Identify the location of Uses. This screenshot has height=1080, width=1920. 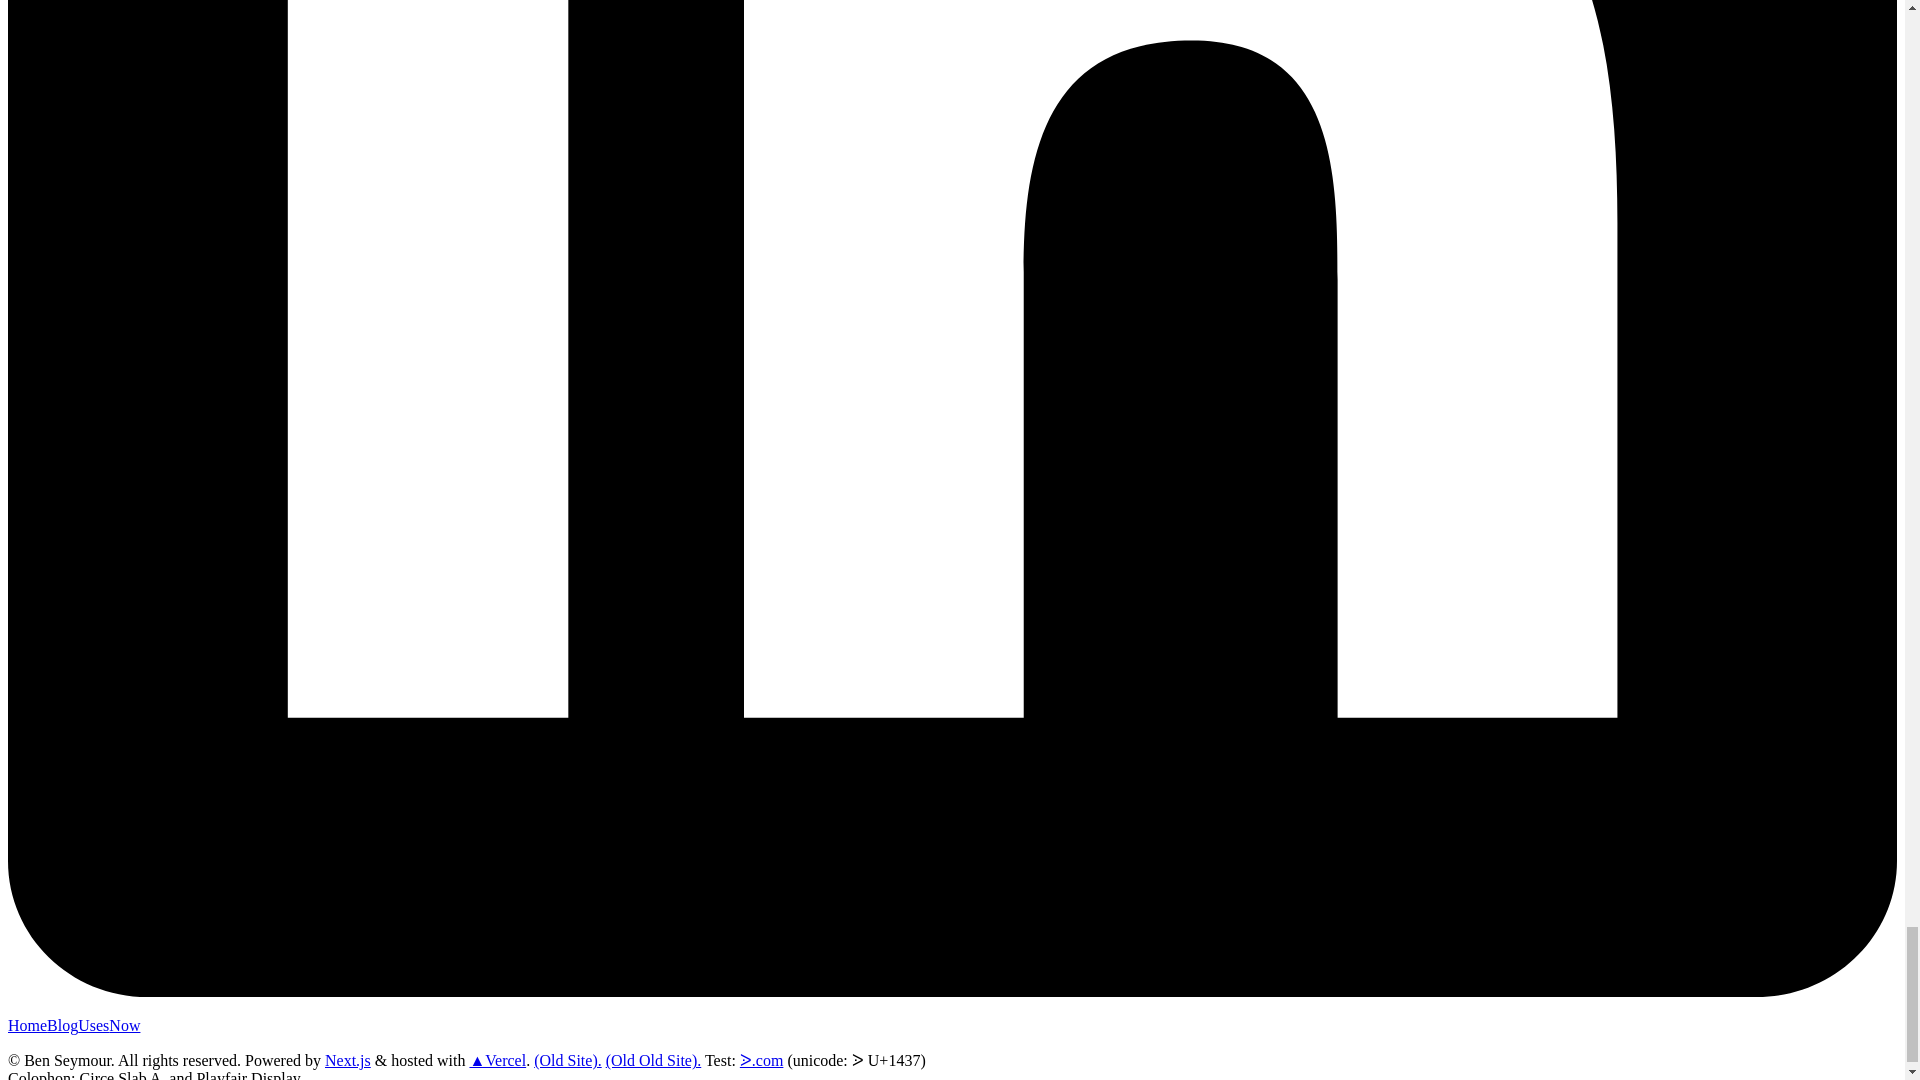
(94, 1025).